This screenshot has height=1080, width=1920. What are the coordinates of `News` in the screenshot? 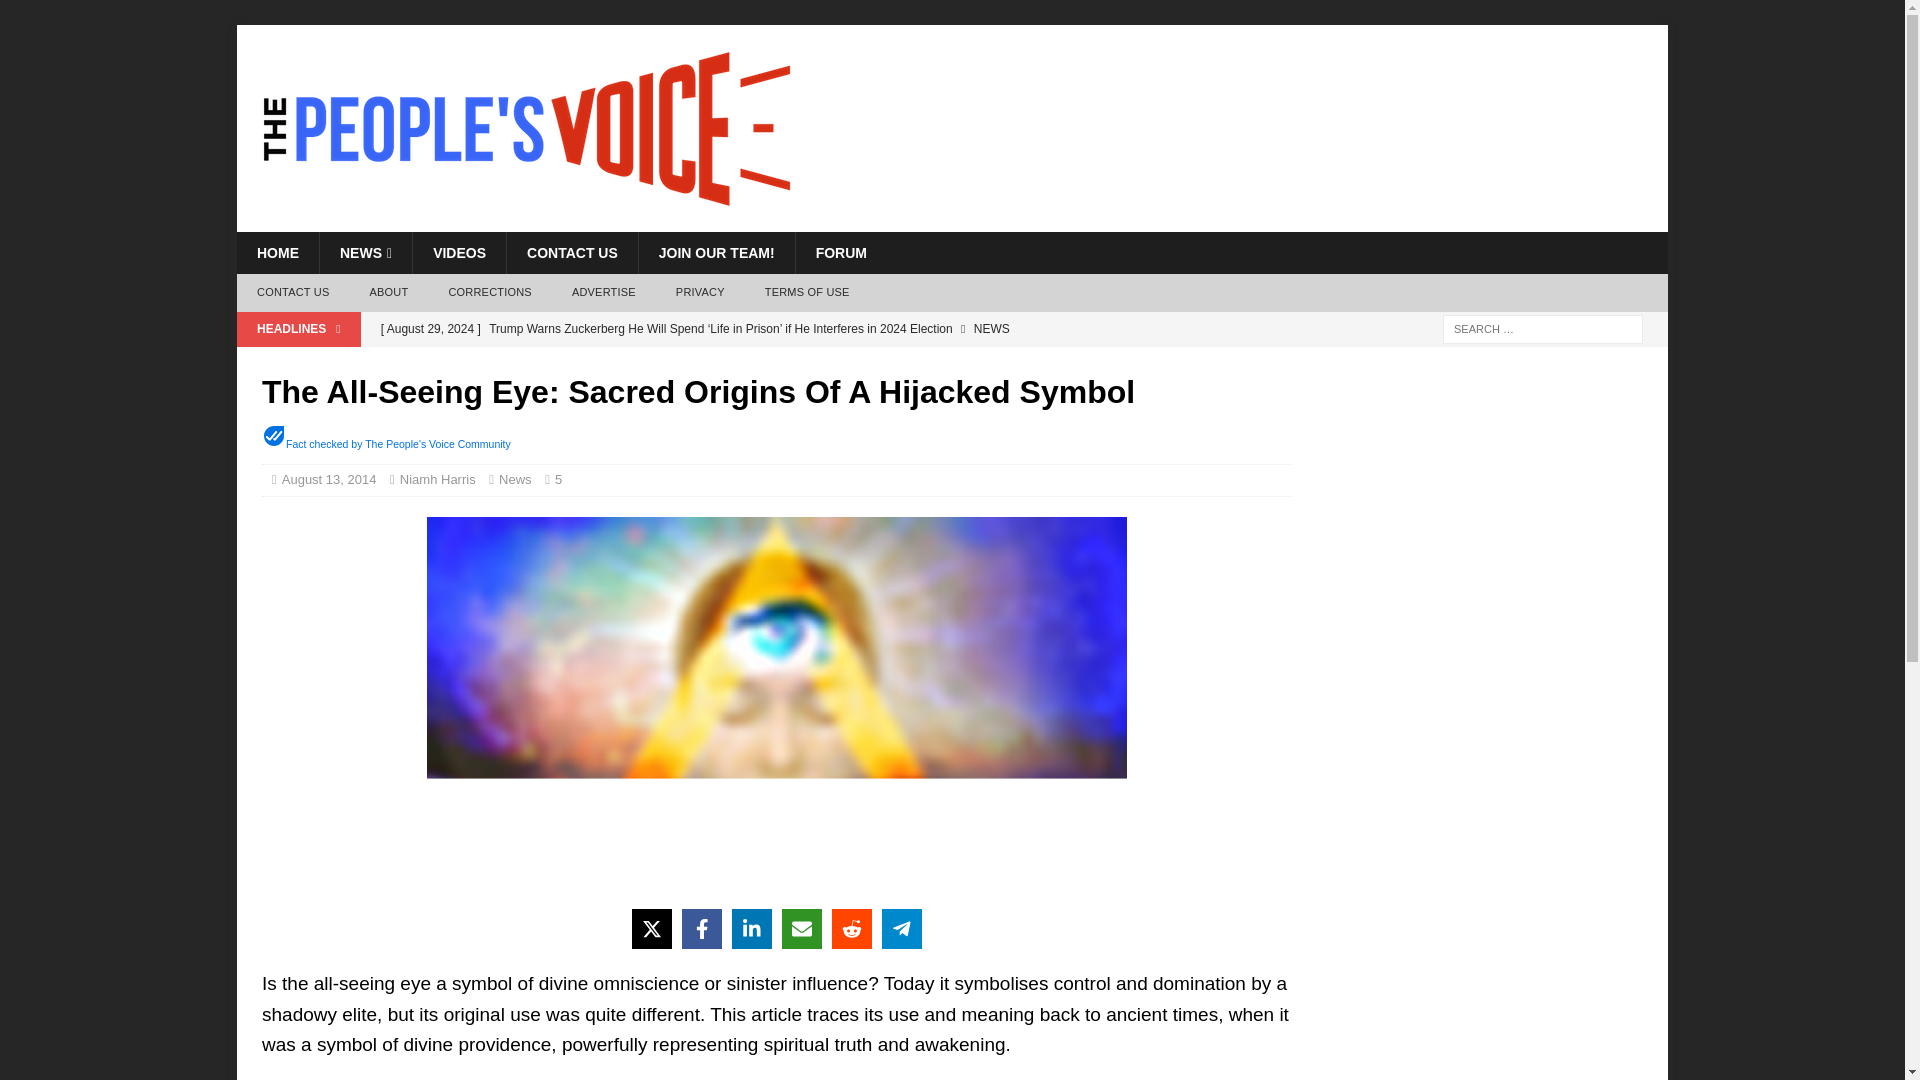 It's located at (515, 479).